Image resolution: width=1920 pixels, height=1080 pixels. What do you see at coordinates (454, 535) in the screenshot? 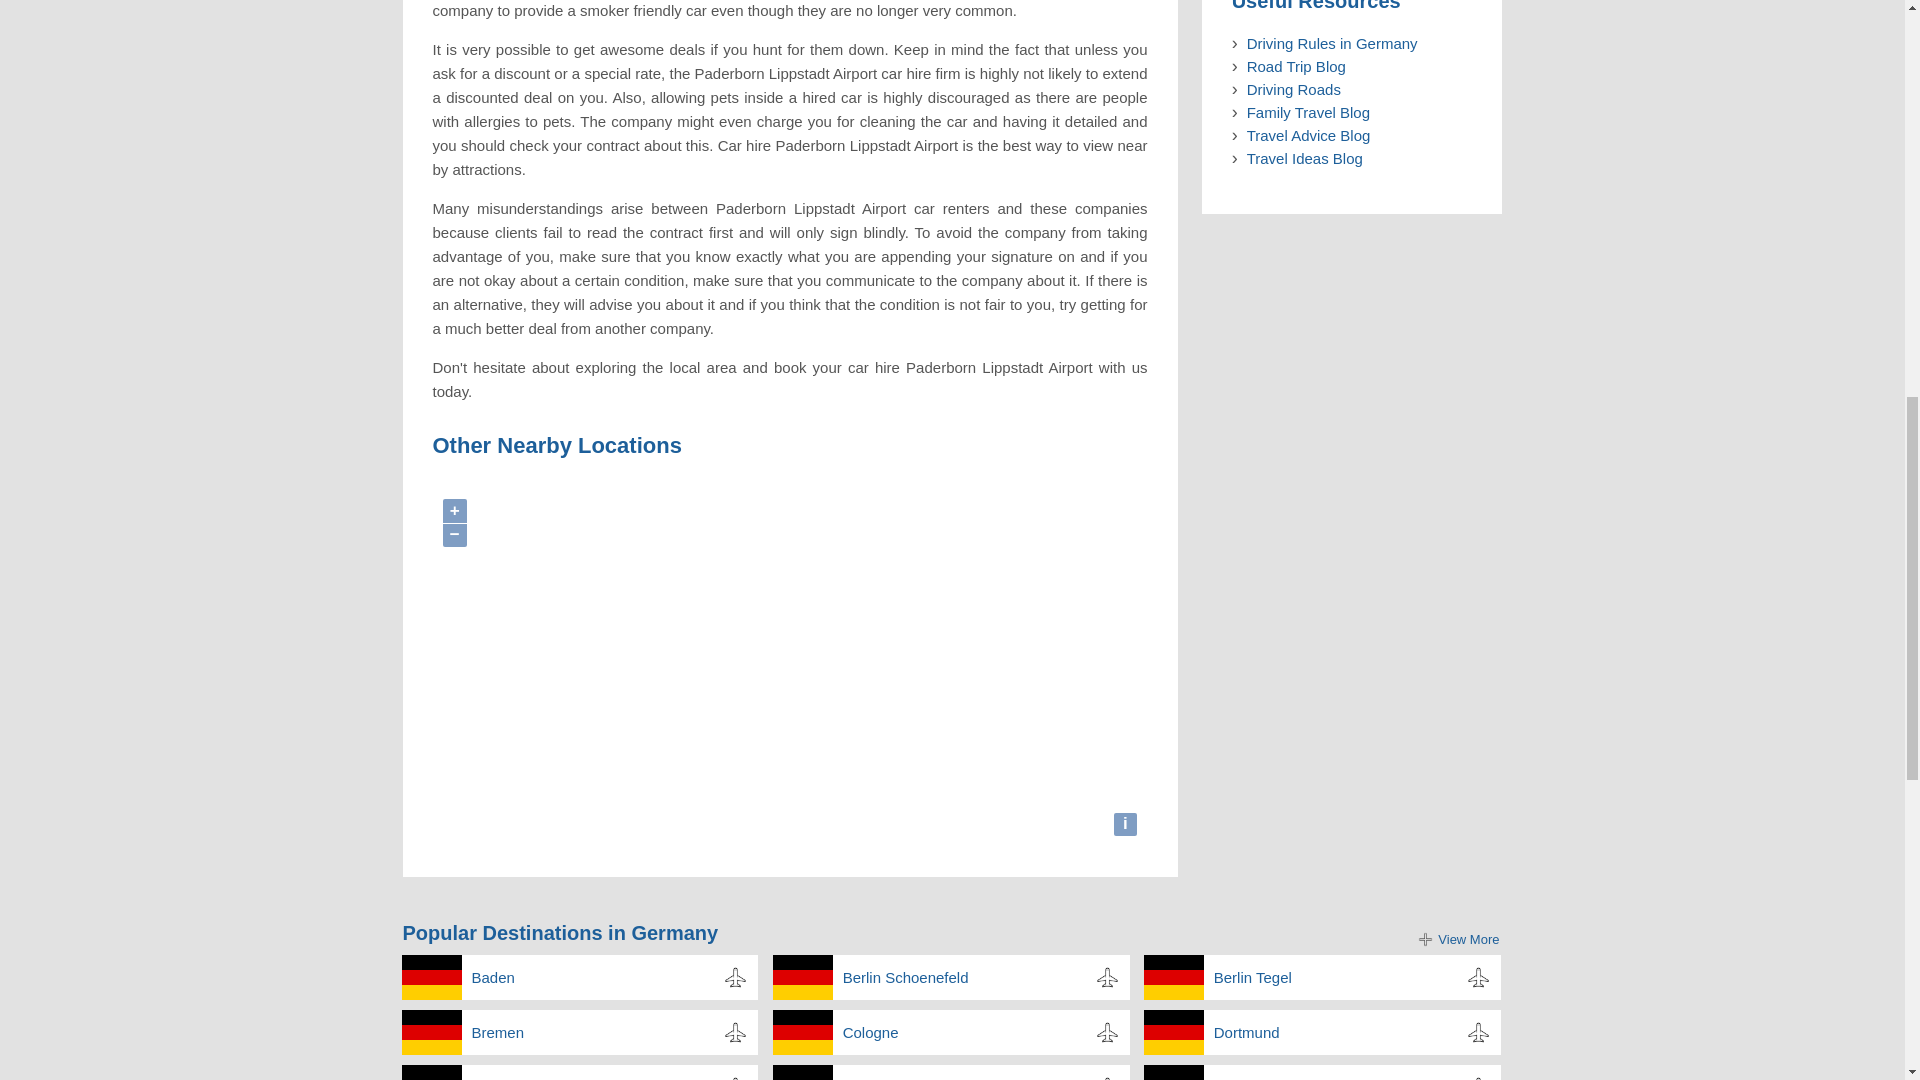
I see `Zoom out` at bounding box center [454, 535].